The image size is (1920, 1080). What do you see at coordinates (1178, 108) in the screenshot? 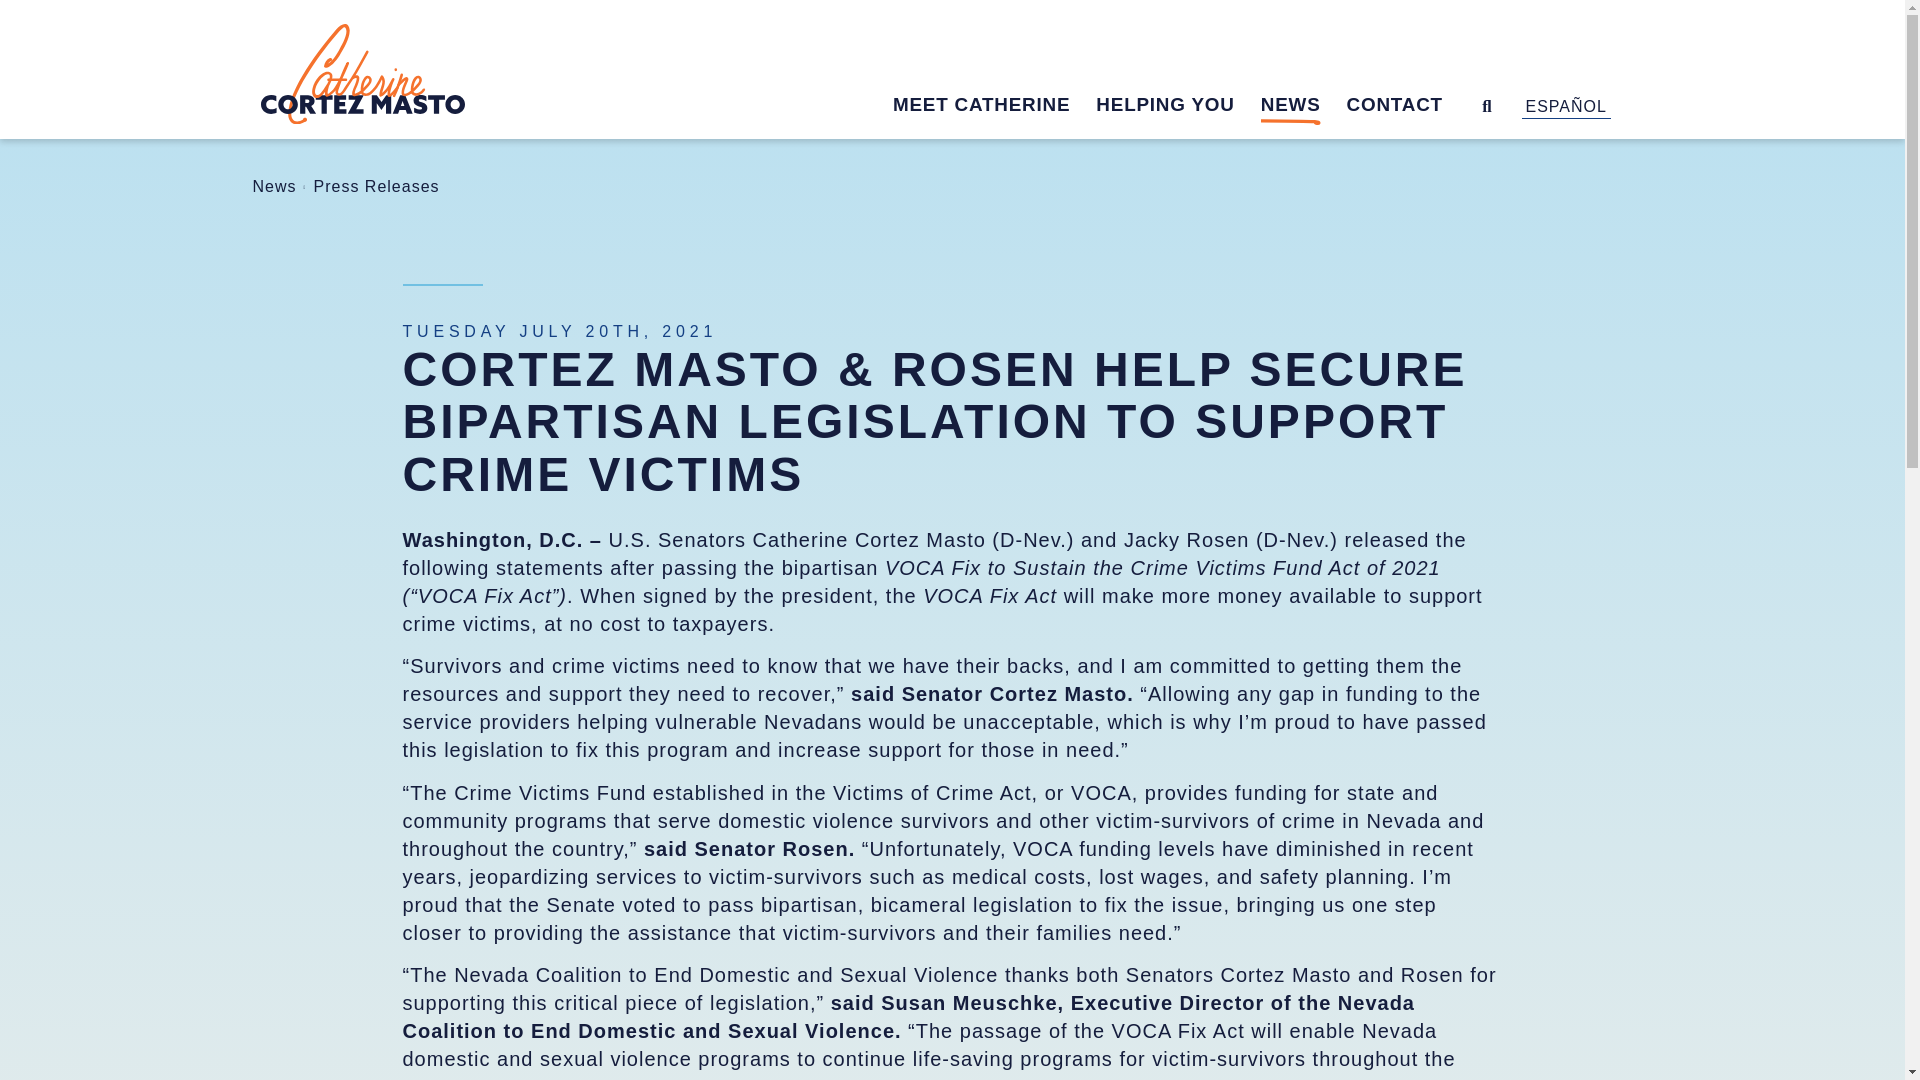
I see `HELPING YOU` at bounding box center [1178, 108].